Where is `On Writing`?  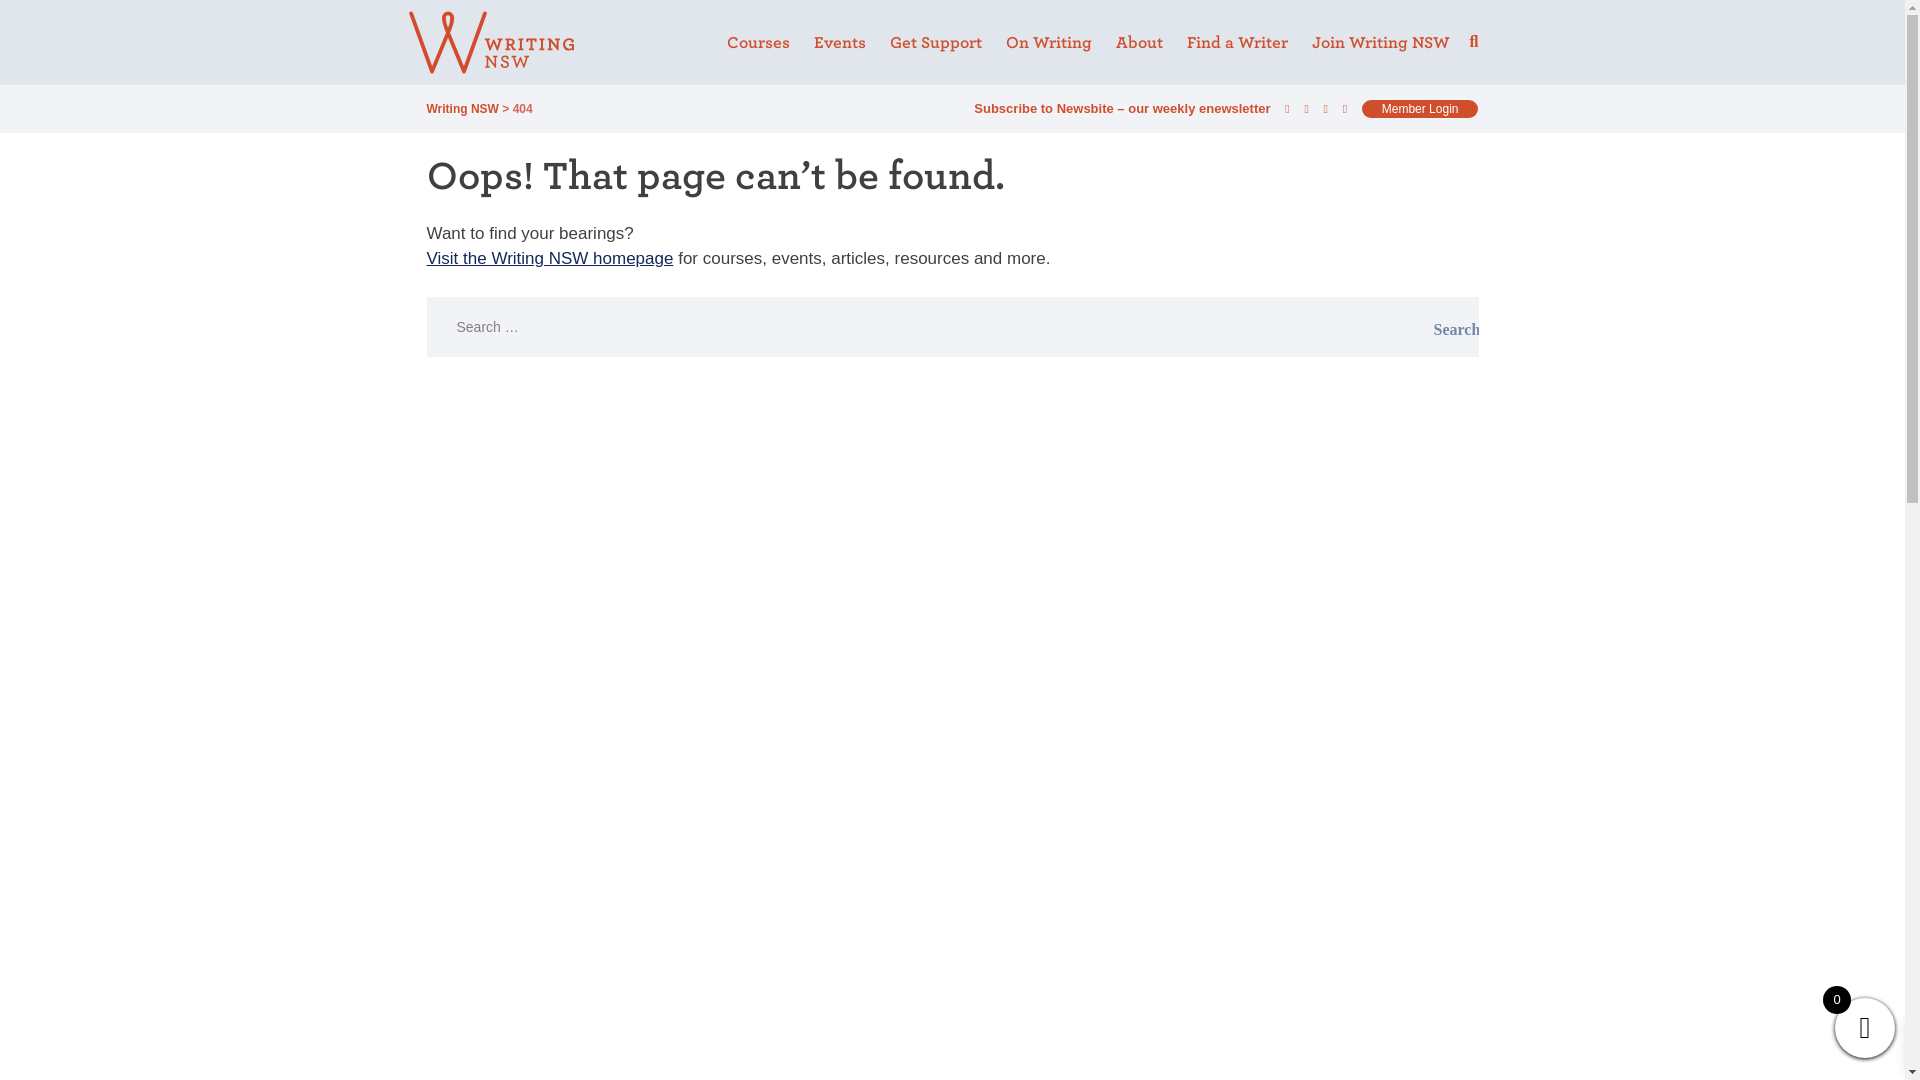 On Writing is located at coordinates (1049, 43).